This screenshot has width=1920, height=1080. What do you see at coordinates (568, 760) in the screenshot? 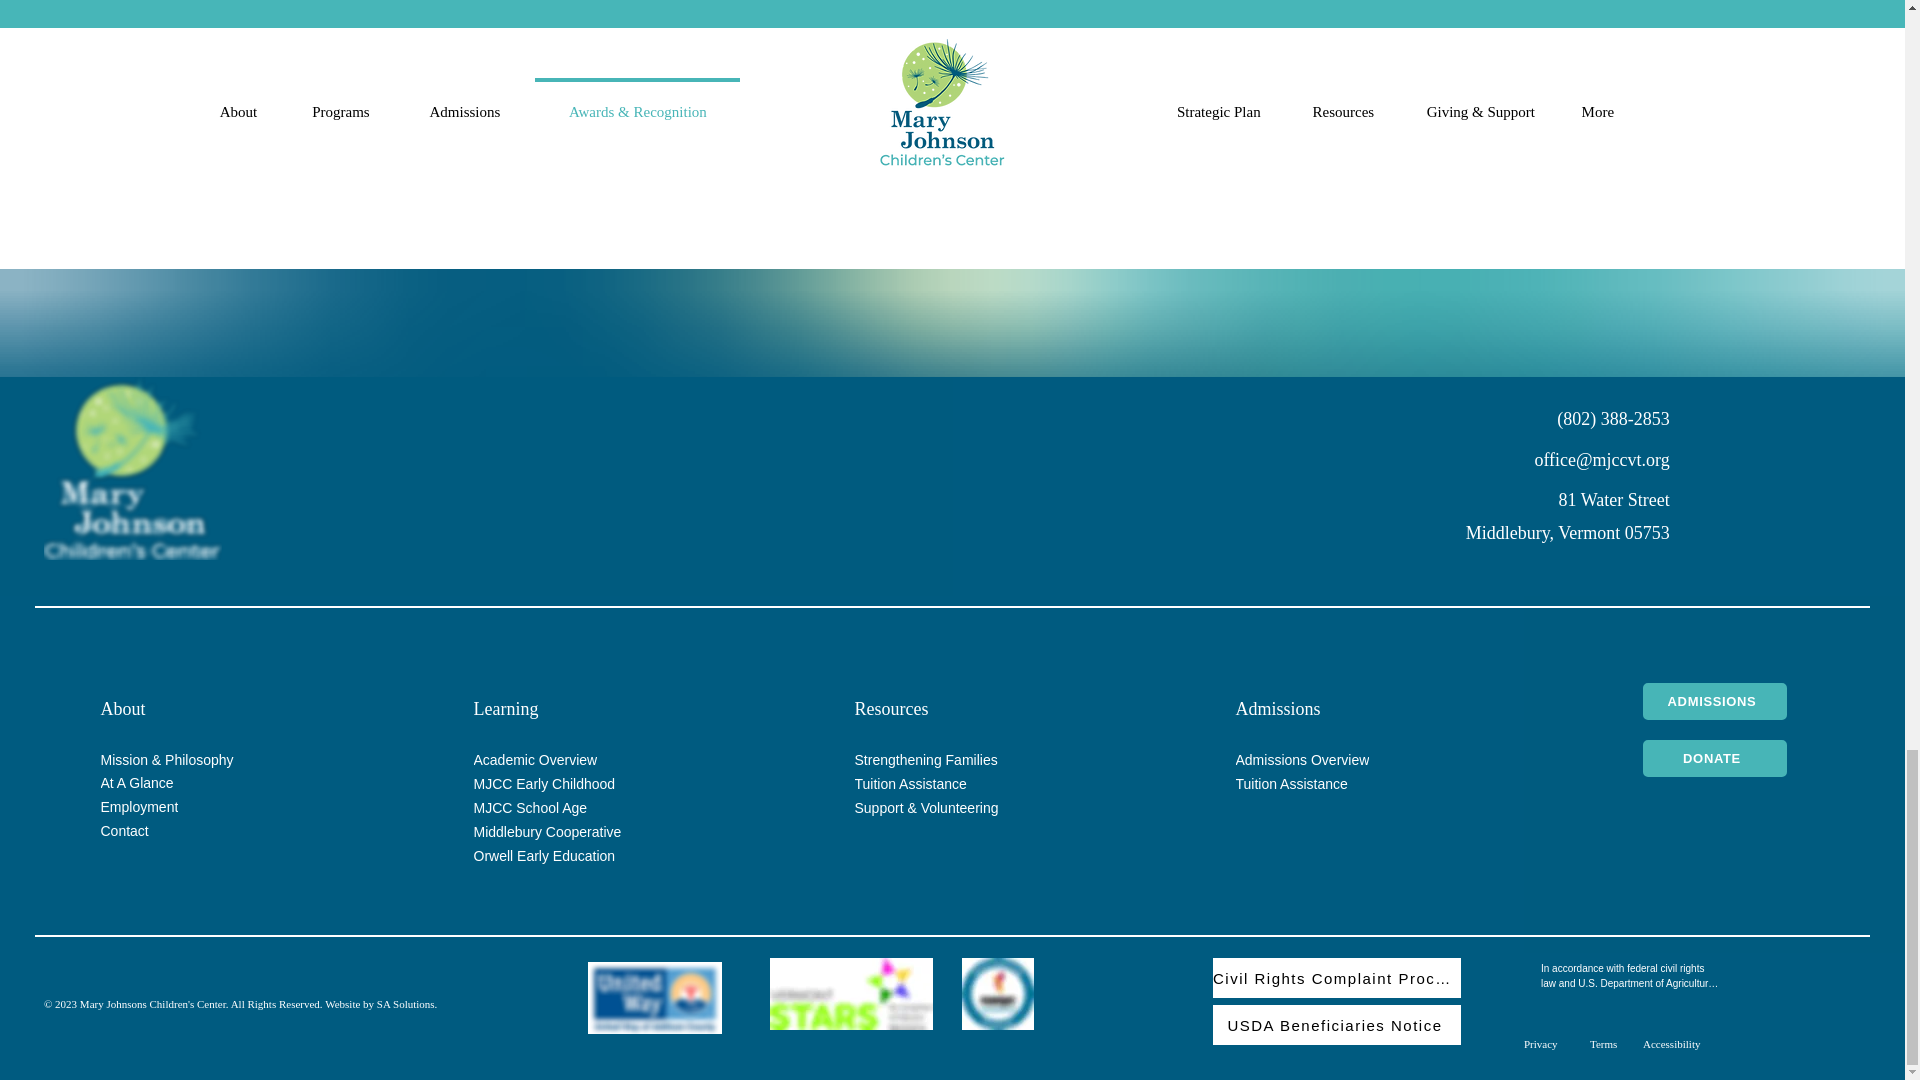
I see `Academic Overview` at bounding box center [568, 760].